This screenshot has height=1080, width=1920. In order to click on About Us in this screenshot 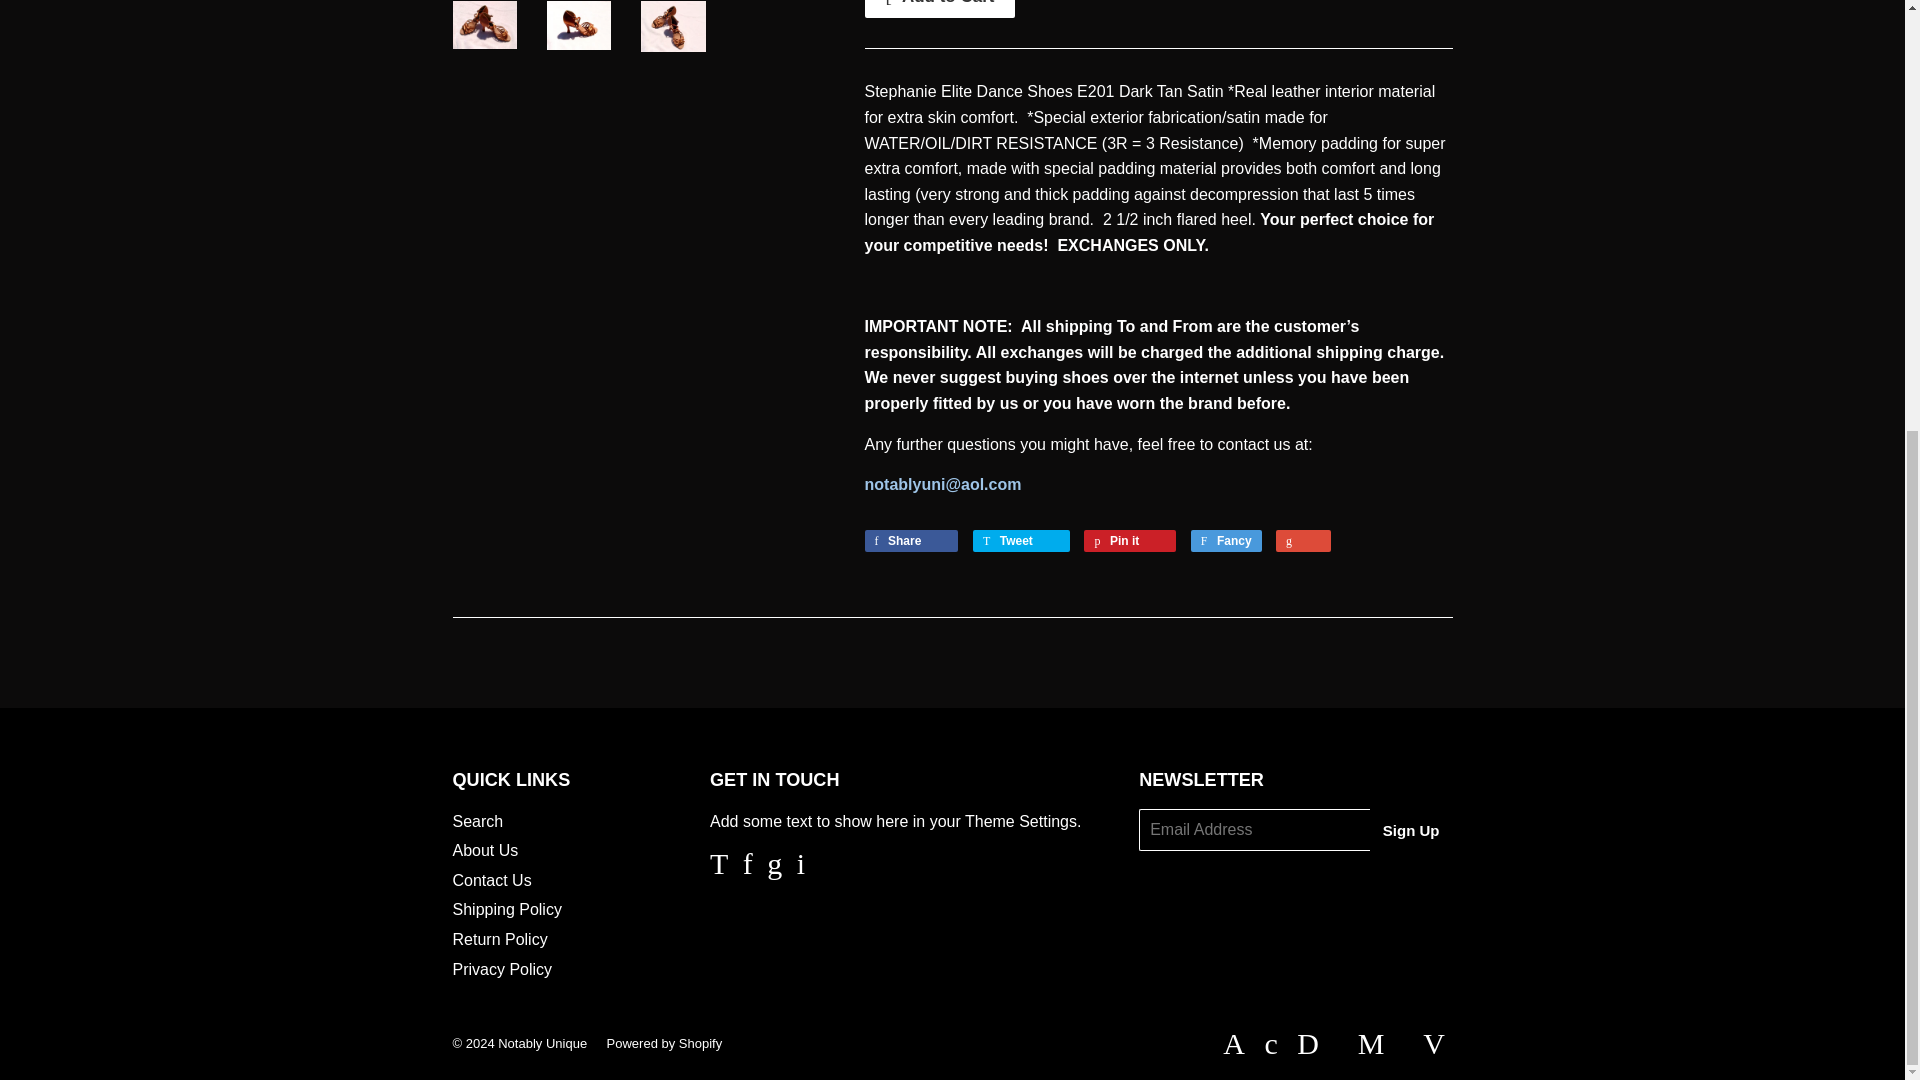, I will do `click(484, 850)`.